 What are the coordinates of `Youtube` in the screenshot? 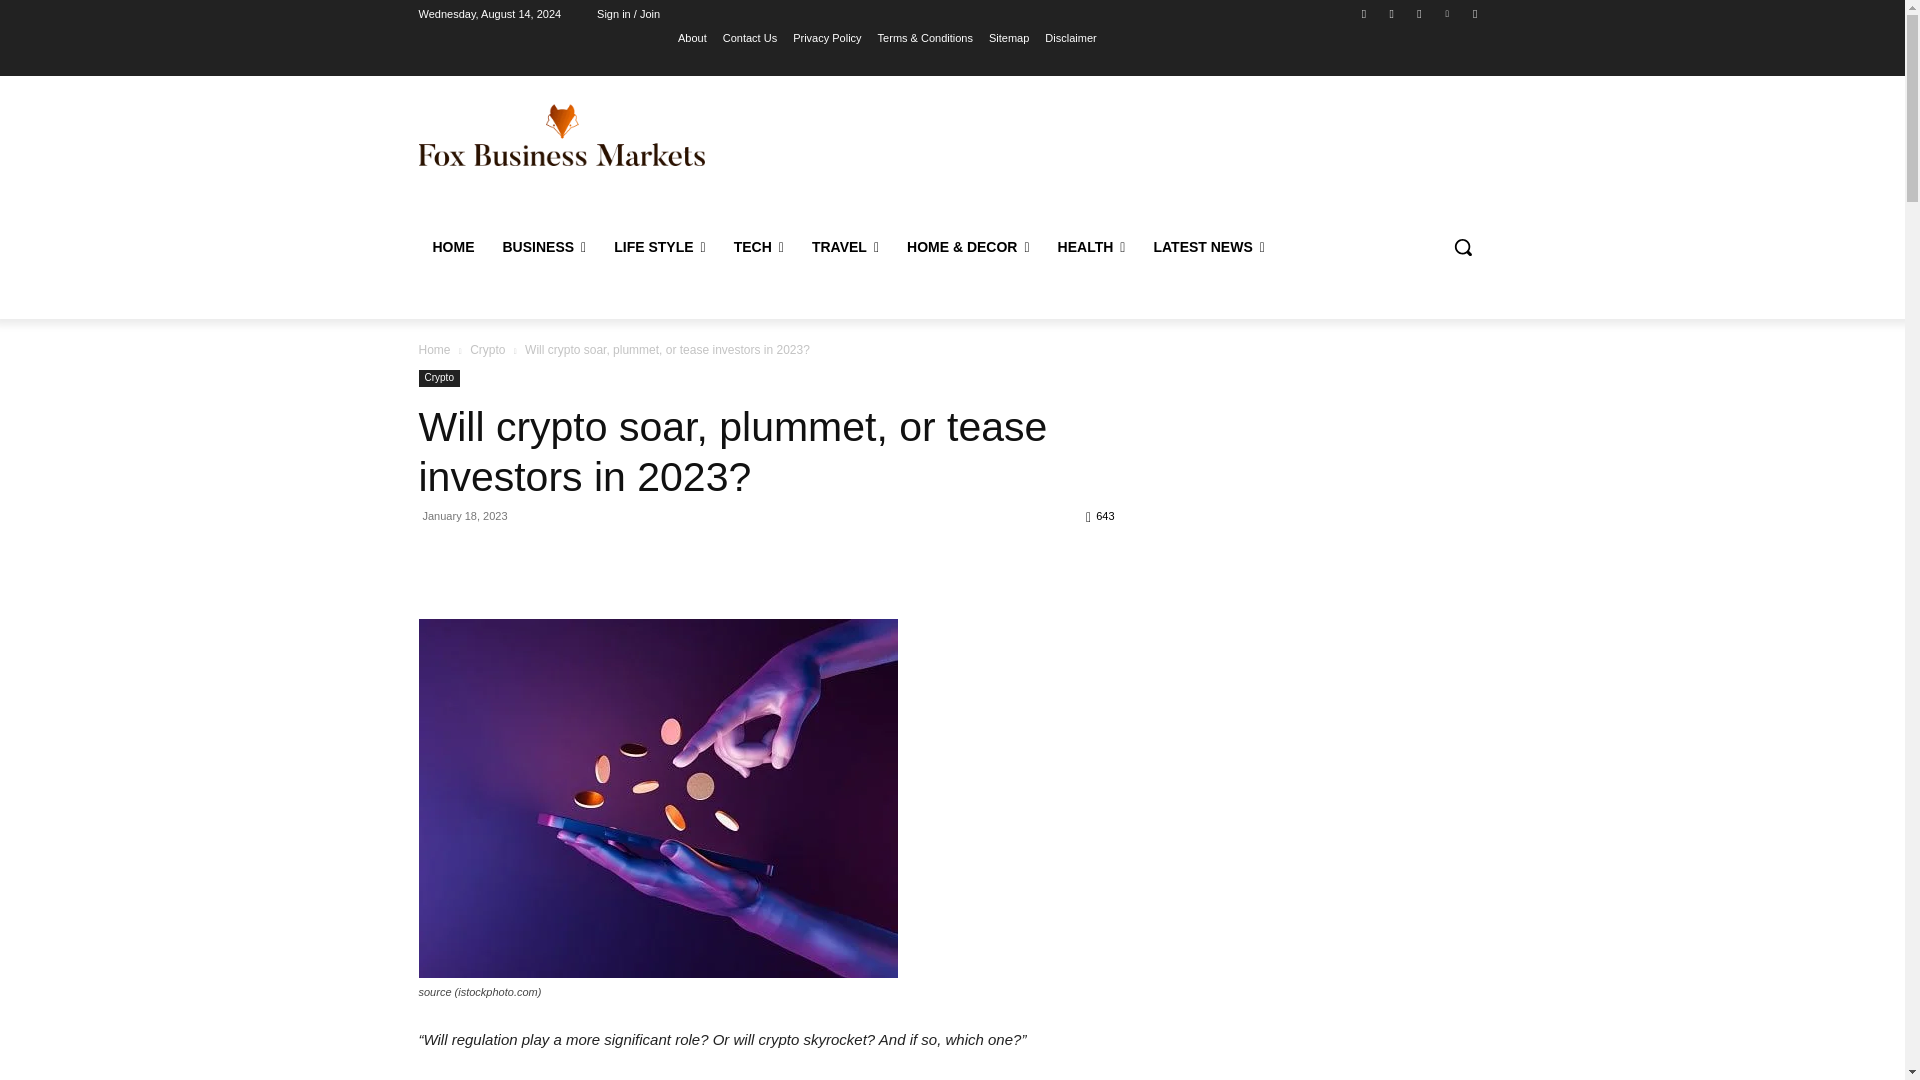 It's located at (1474, 13).